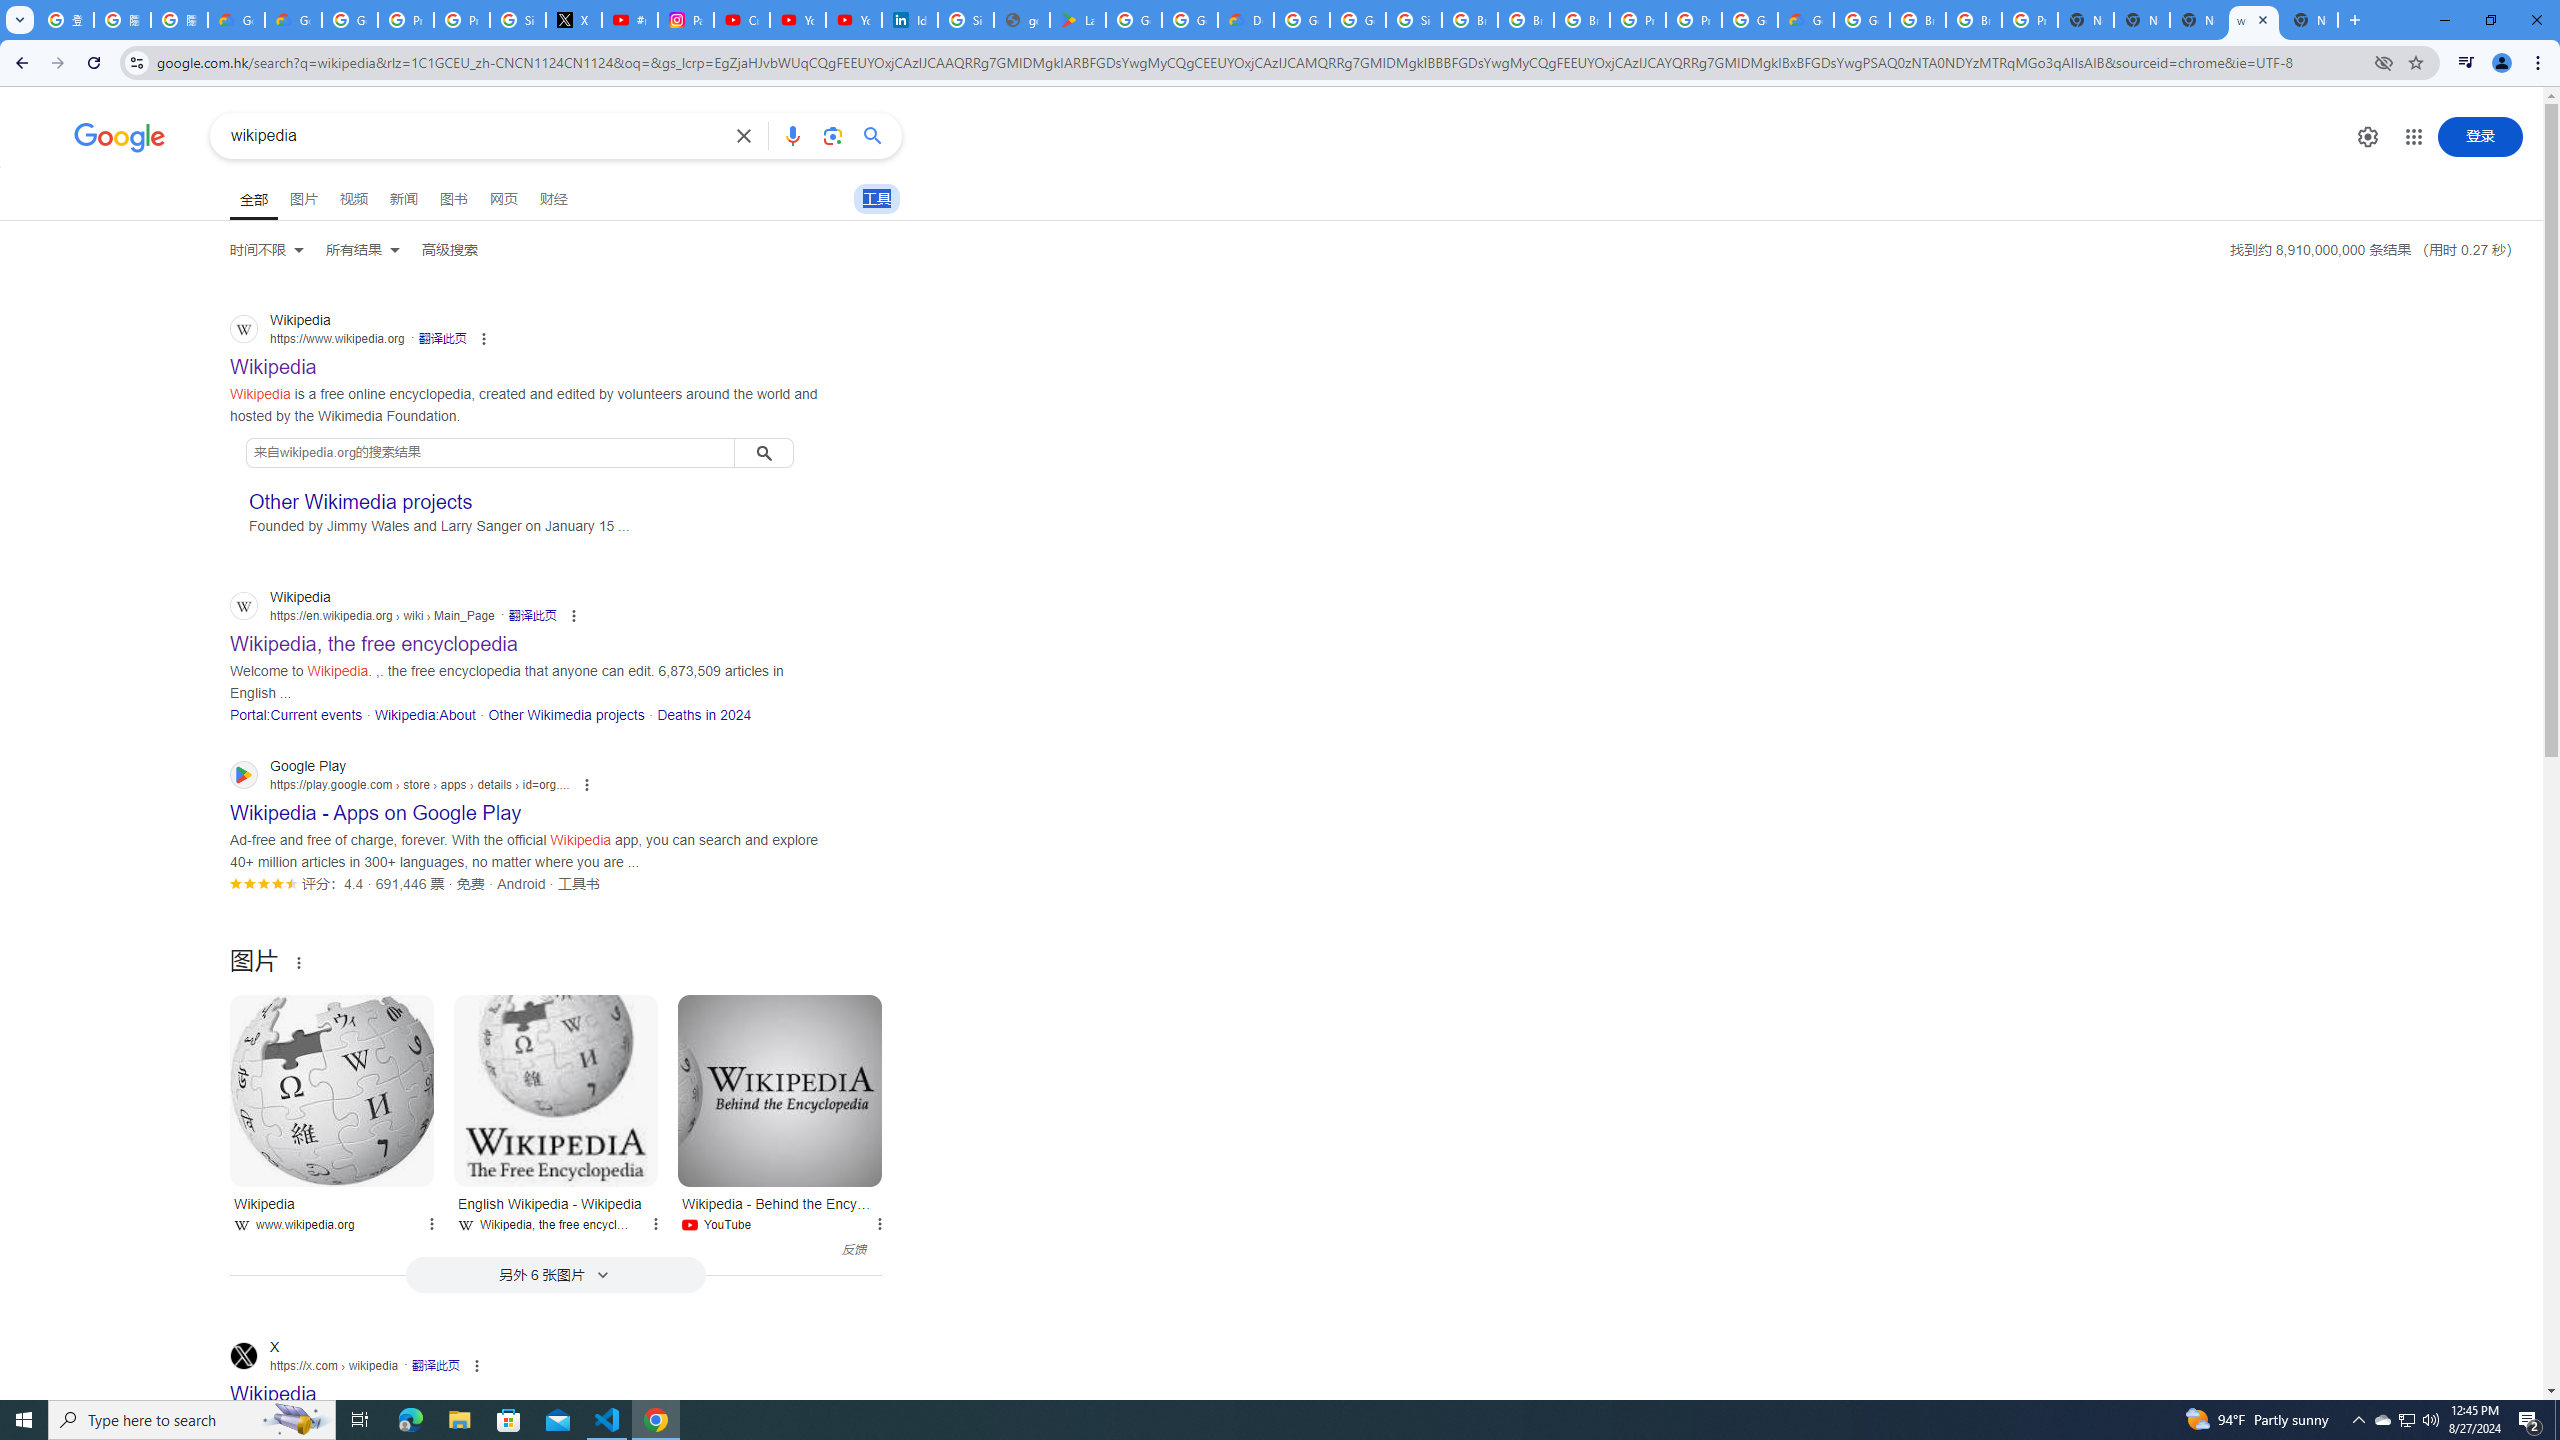 This screenshot has width=2560, height=1440. Describe the element at coordinates (966, 20) in the screenshot. I see `Sign in - Google Accounts` at that location.